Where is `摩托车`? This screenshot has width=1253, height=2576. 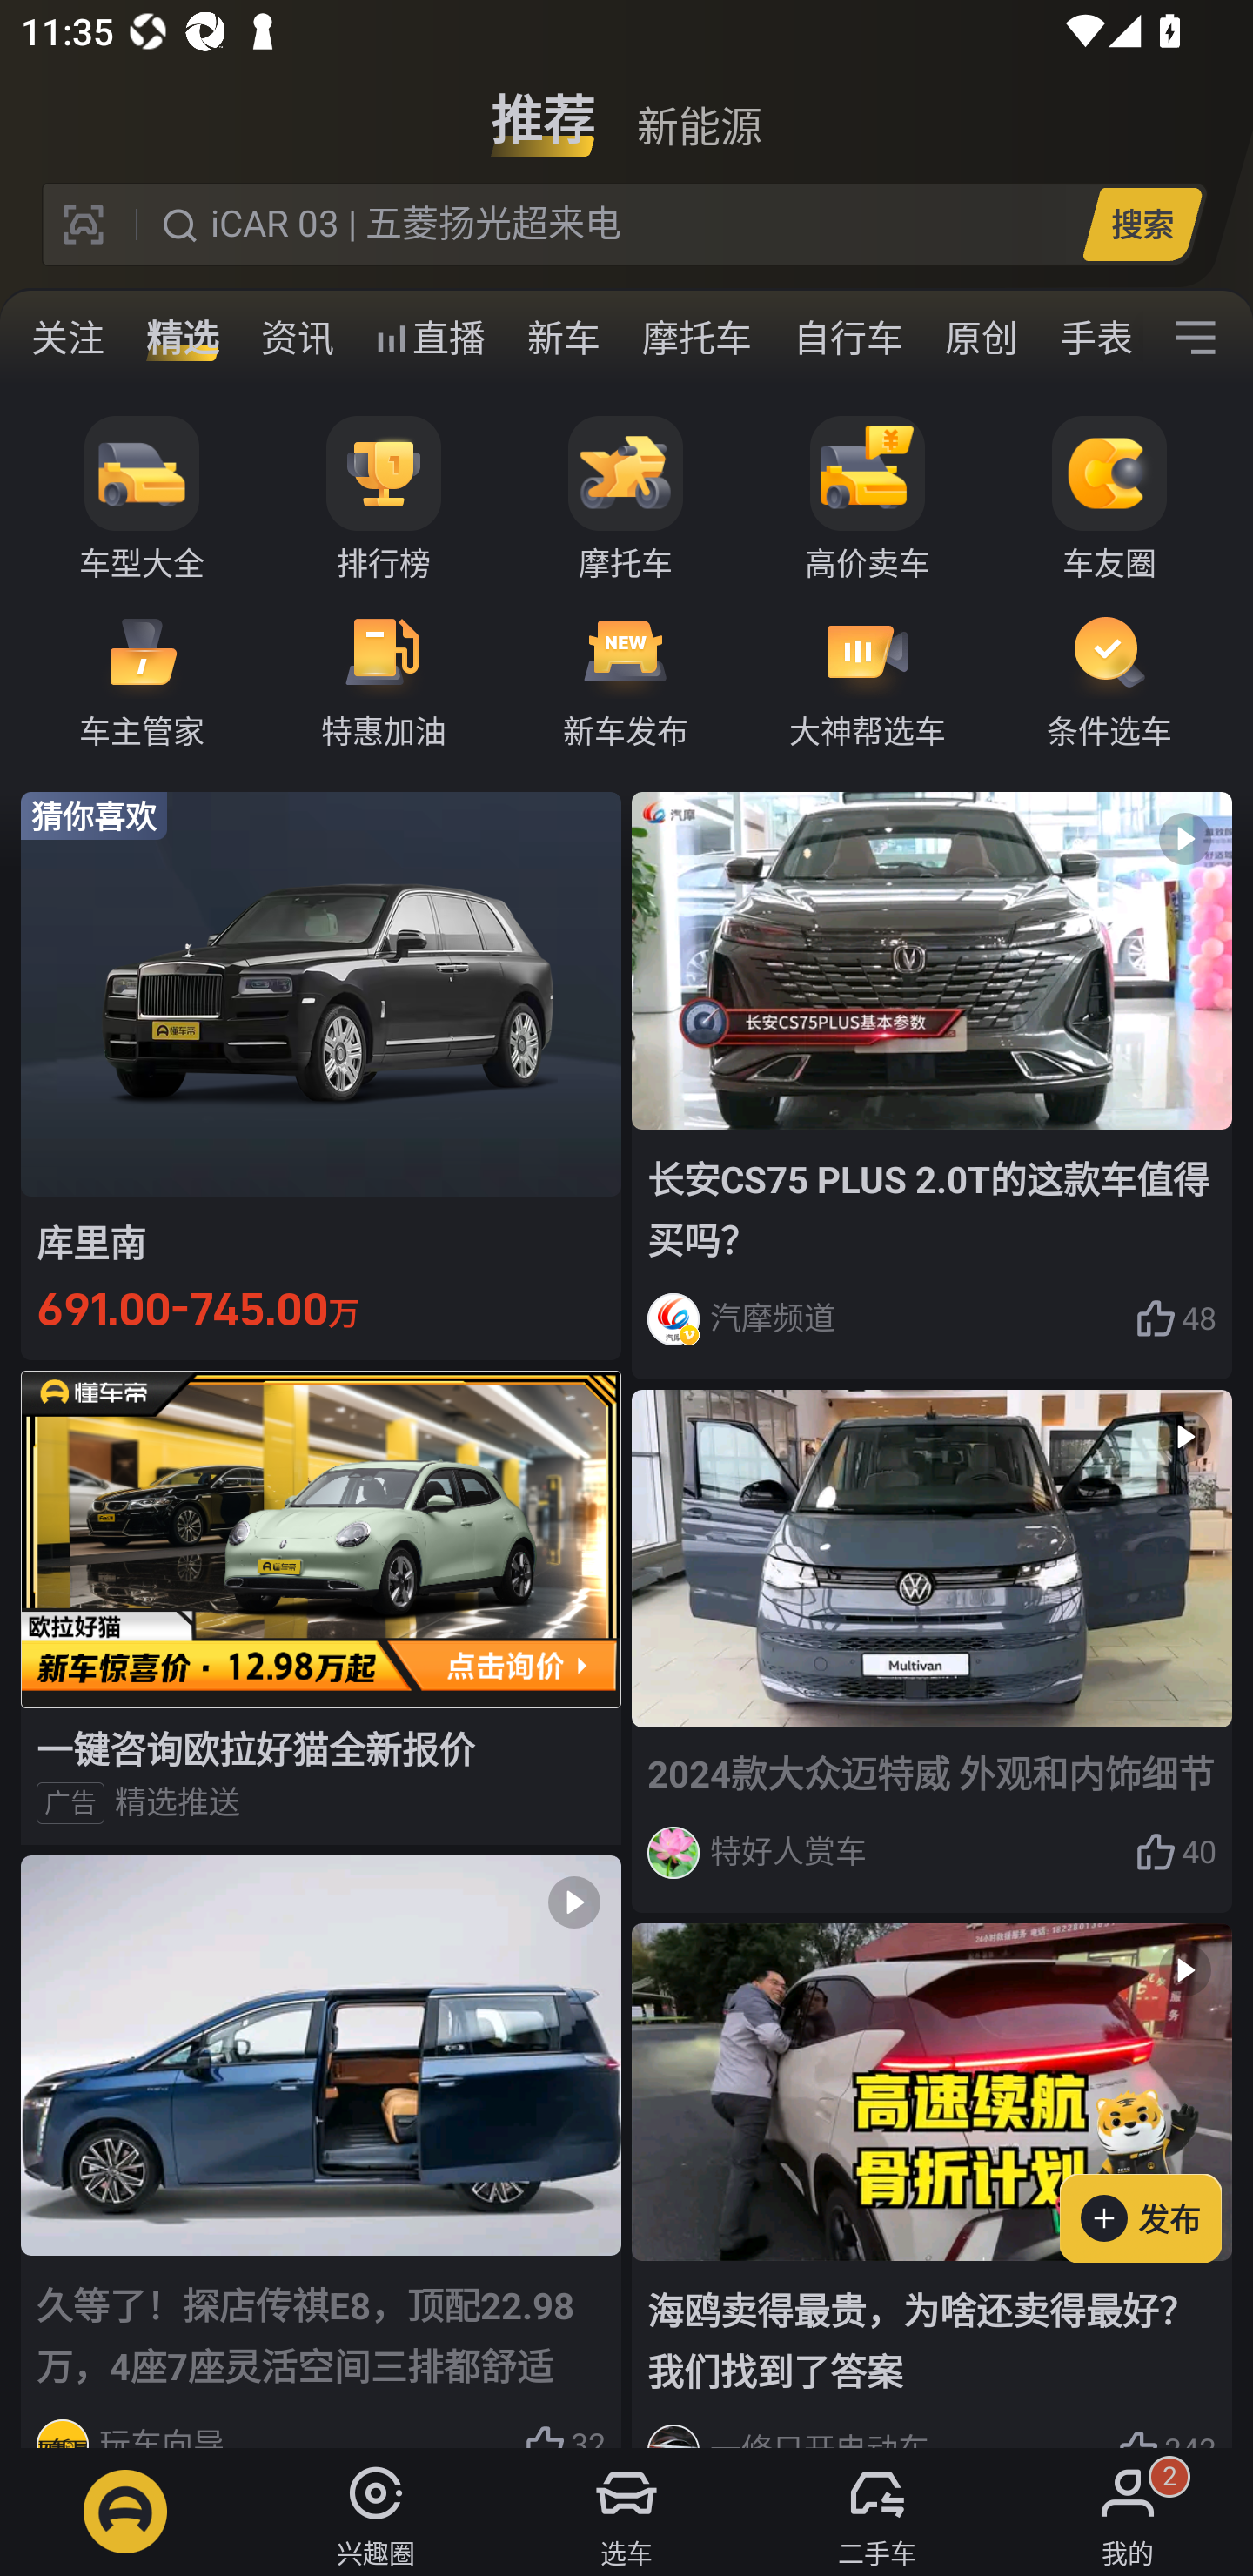
摩托车 is located at coordinates (697, 338).